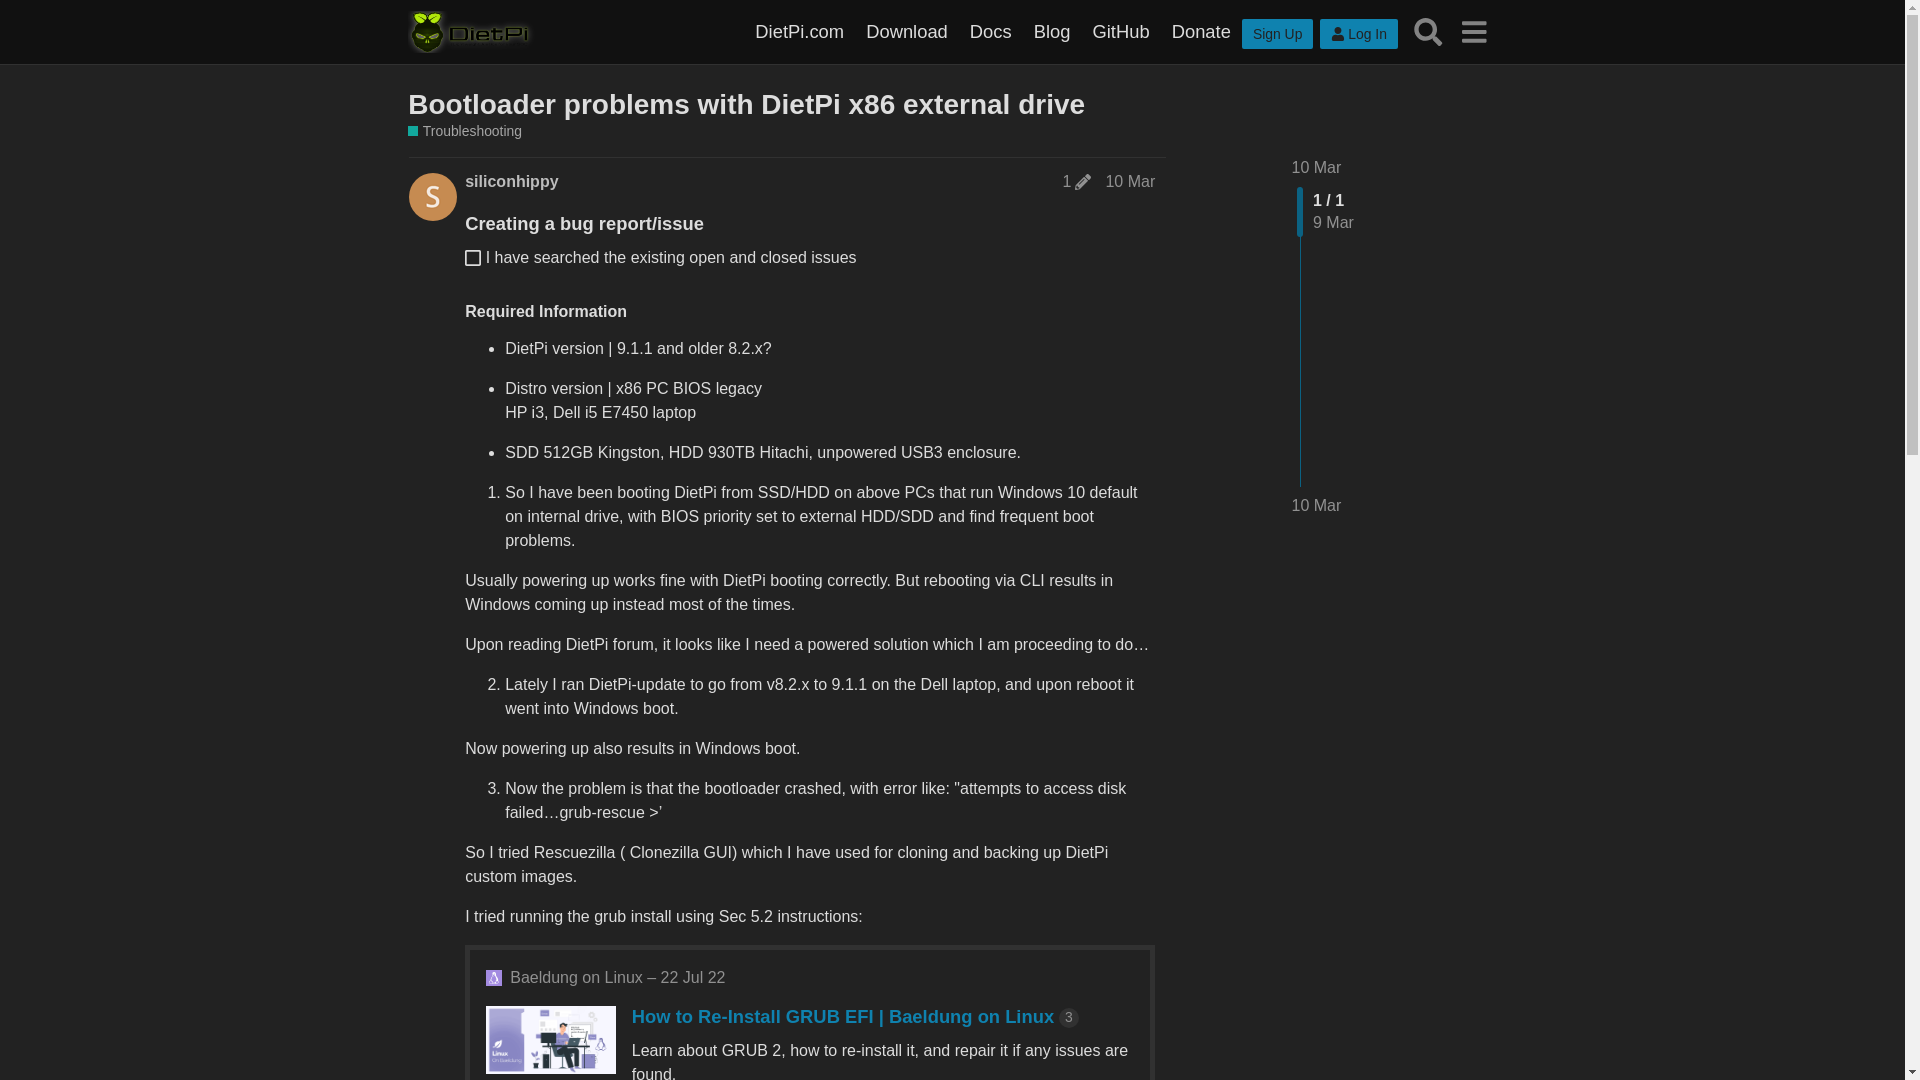  Describe the element at coordinates (618, 978) in the screenshot. I see `08:14PM - 22 July 2022` at that location.